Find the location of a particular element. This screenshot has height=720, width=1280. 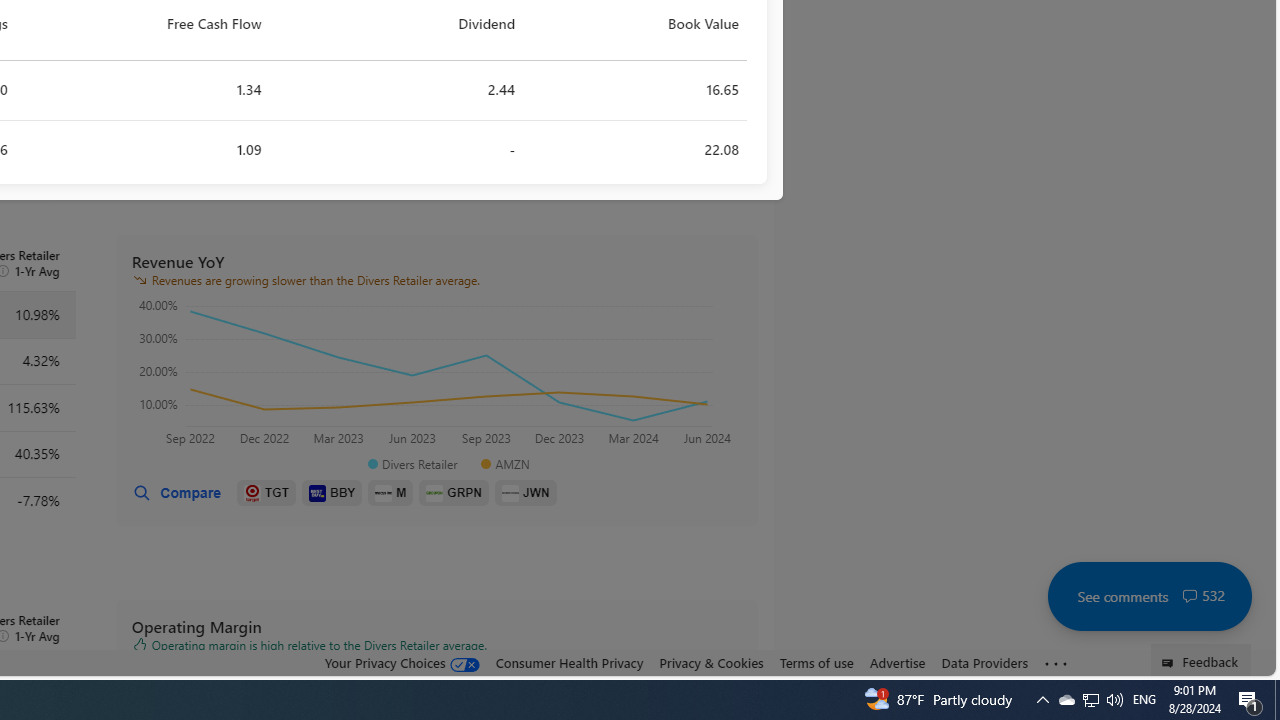

Privacy & Cookies is located at coordinates (712, 662).